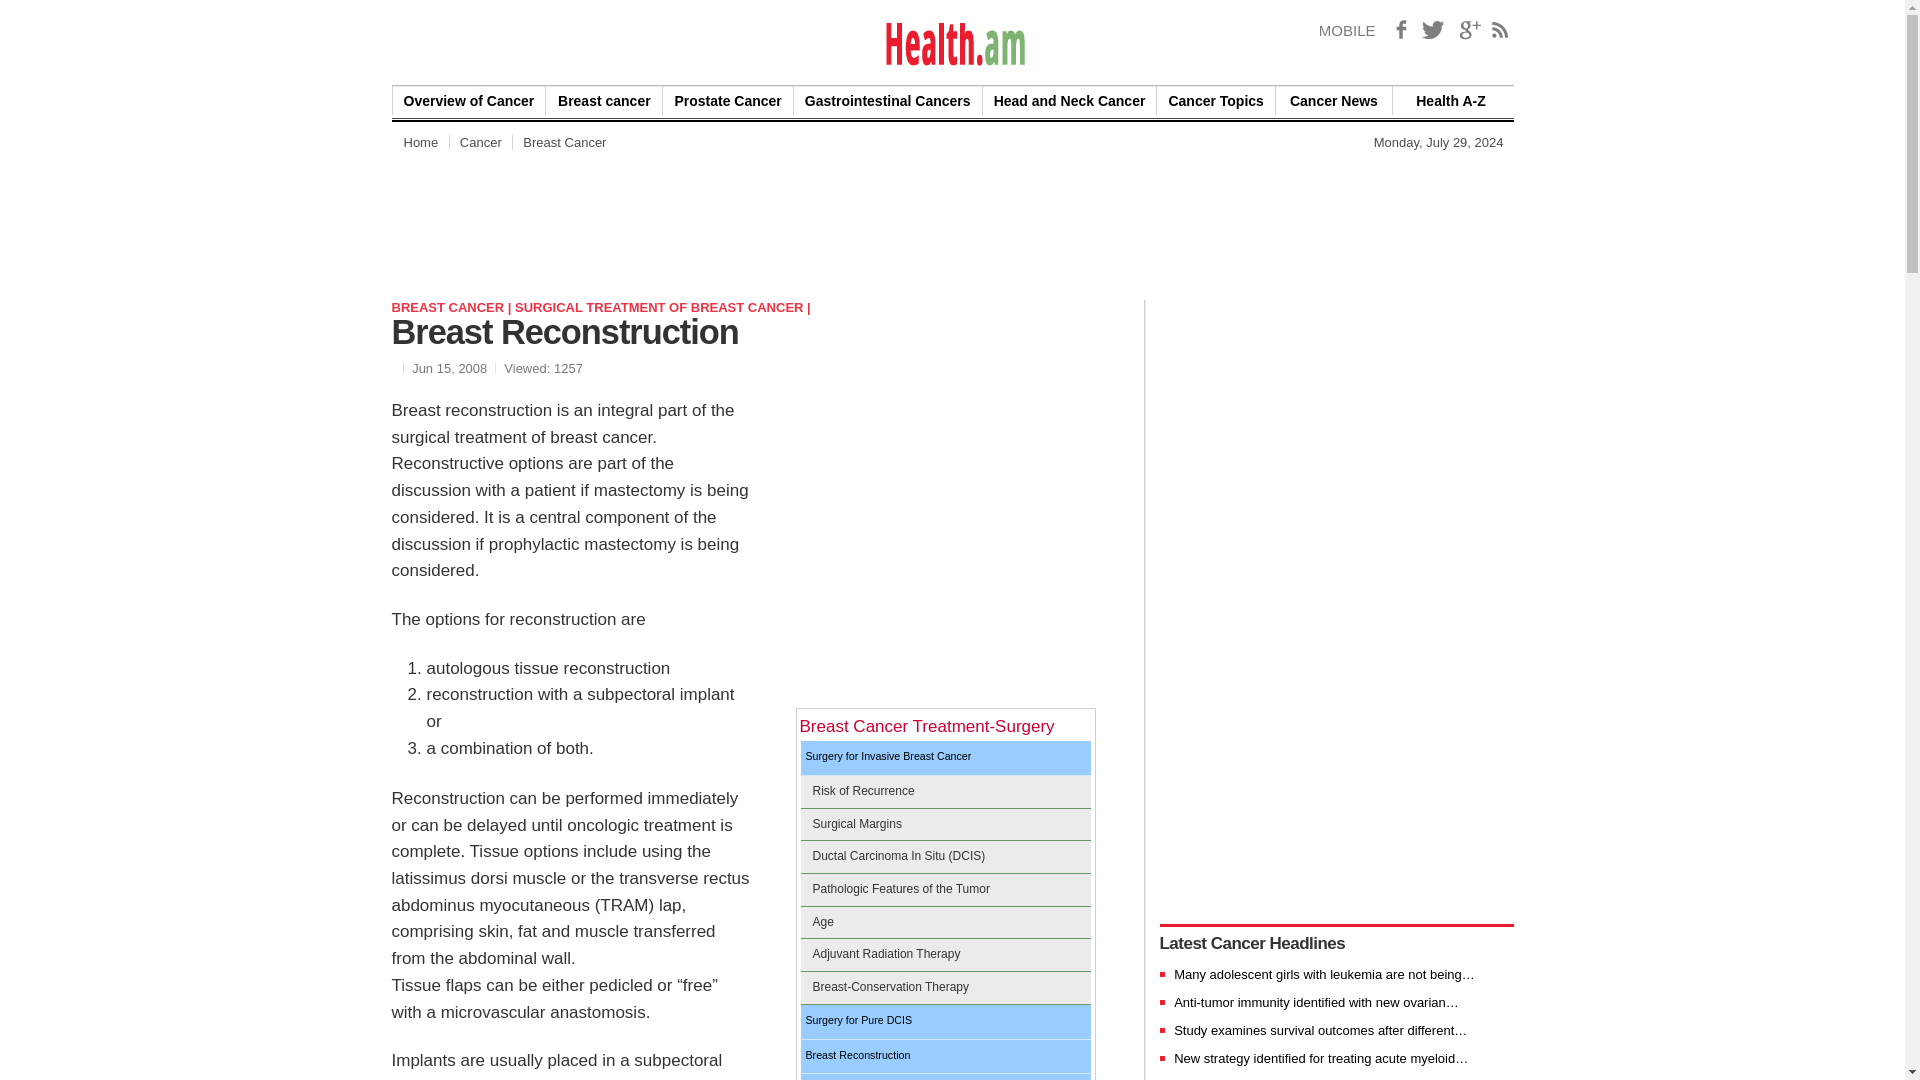 The height and width of the screenshot is (1080, 1920). Describe the element at coordinates (420, 142) in the screenshot. I see `Home` at that location.